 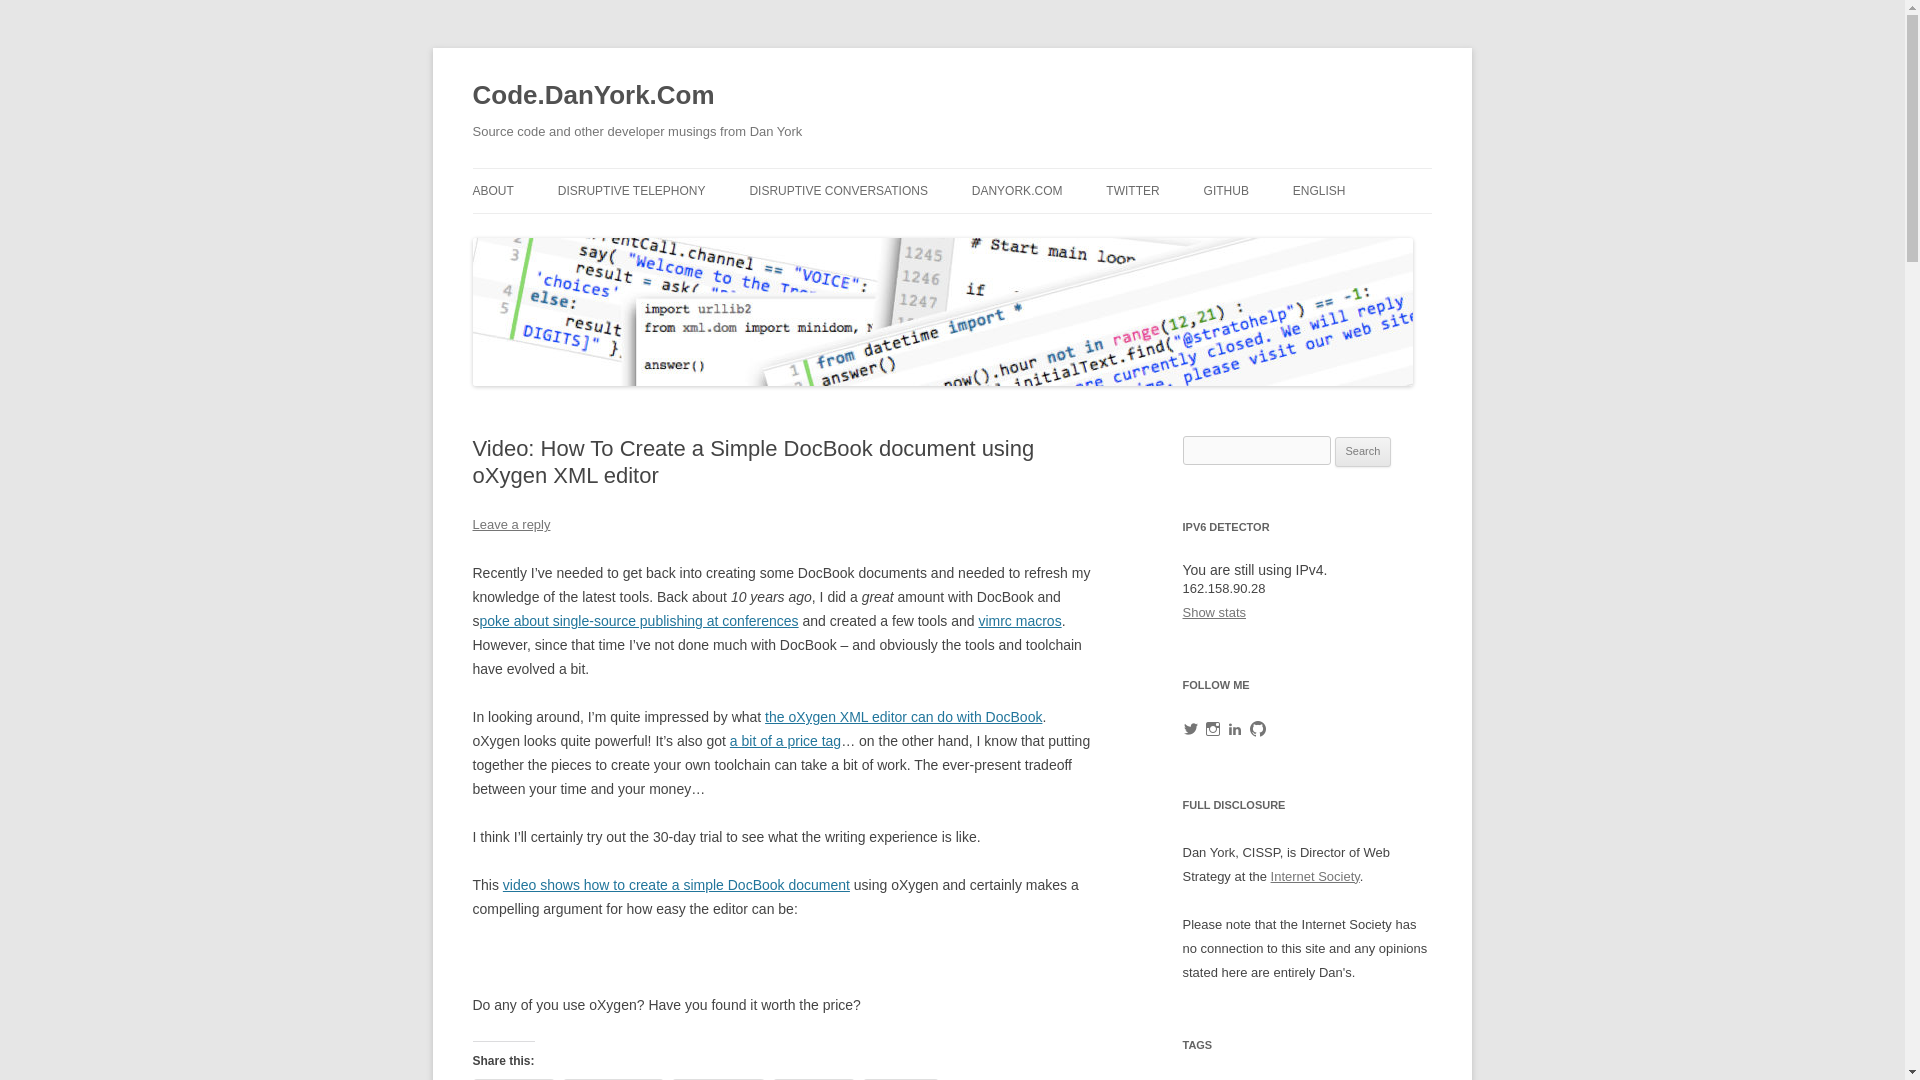 What do you see at coordinates (1132, 190) in the screenshot?
I see `TWITTER` at bounding box center [1132, 190].